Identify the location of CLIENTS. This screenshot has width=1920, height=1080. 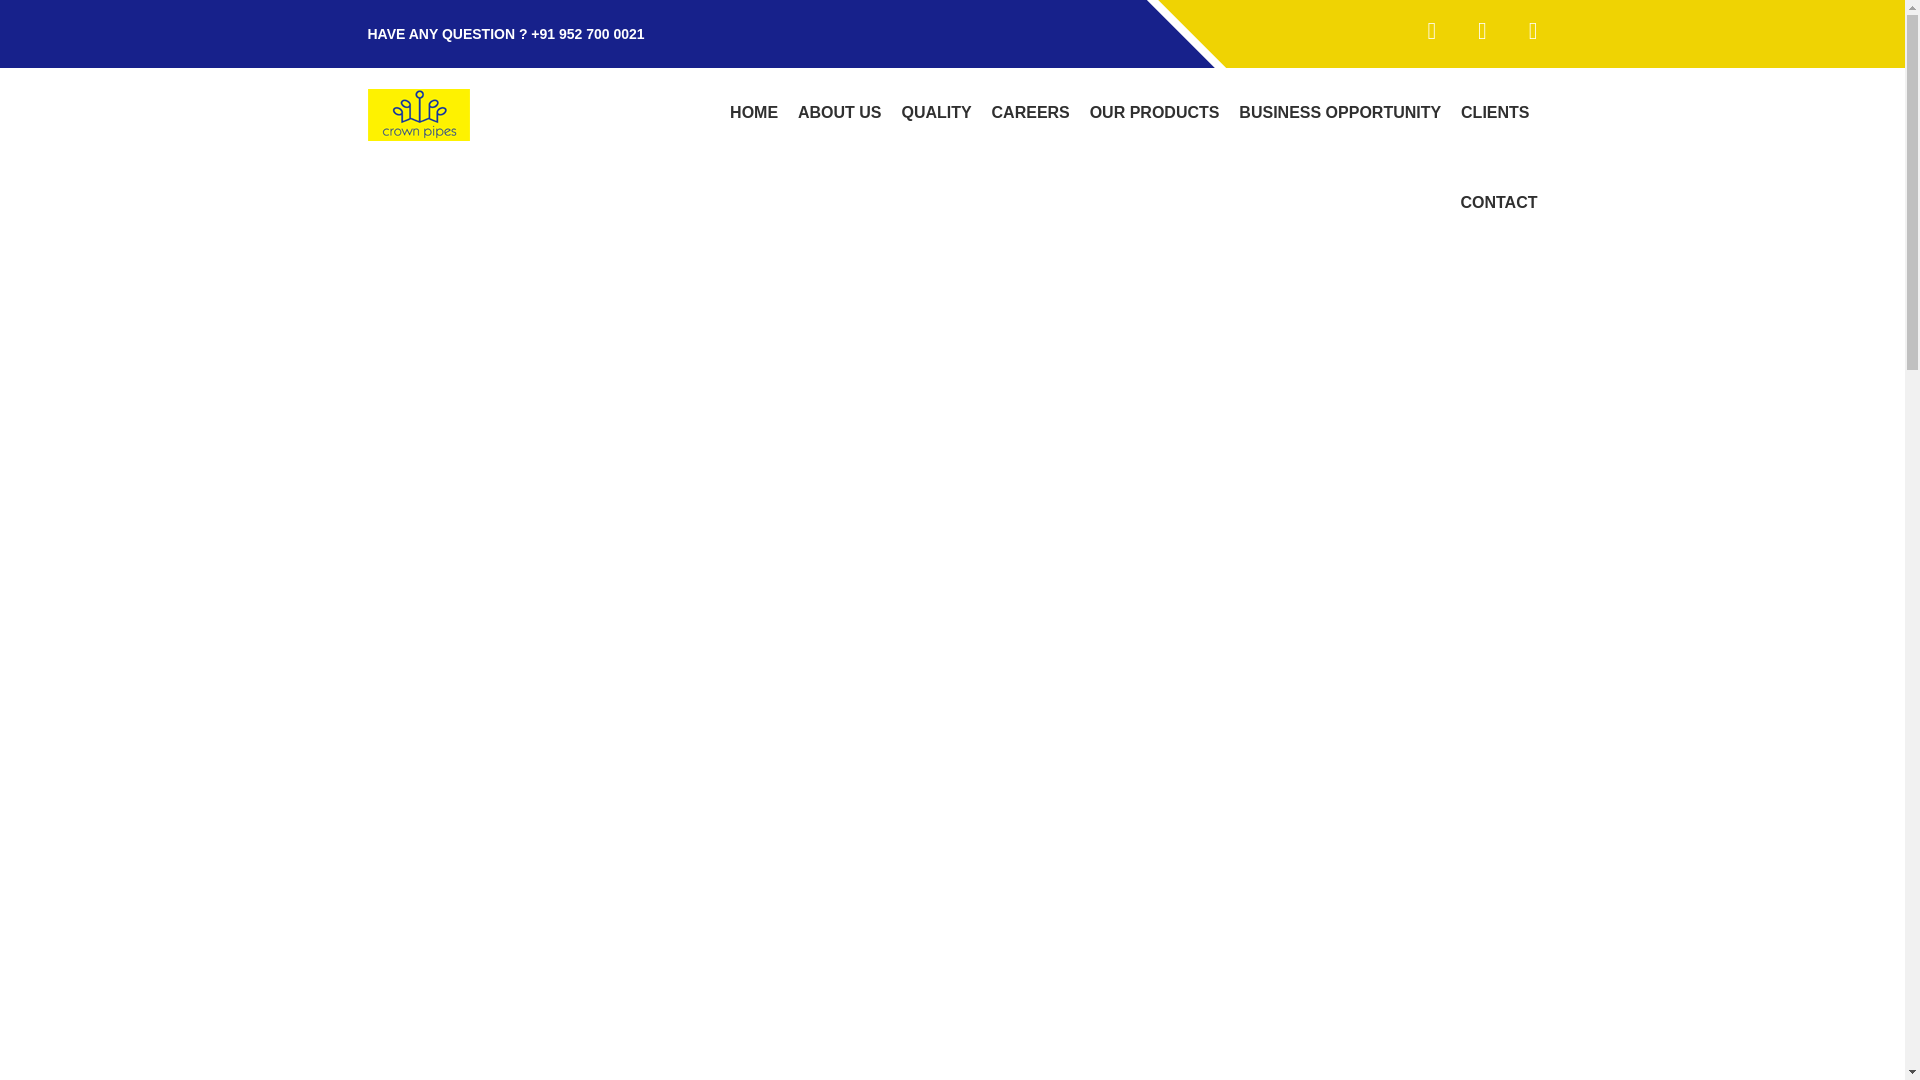
(1495, 112).